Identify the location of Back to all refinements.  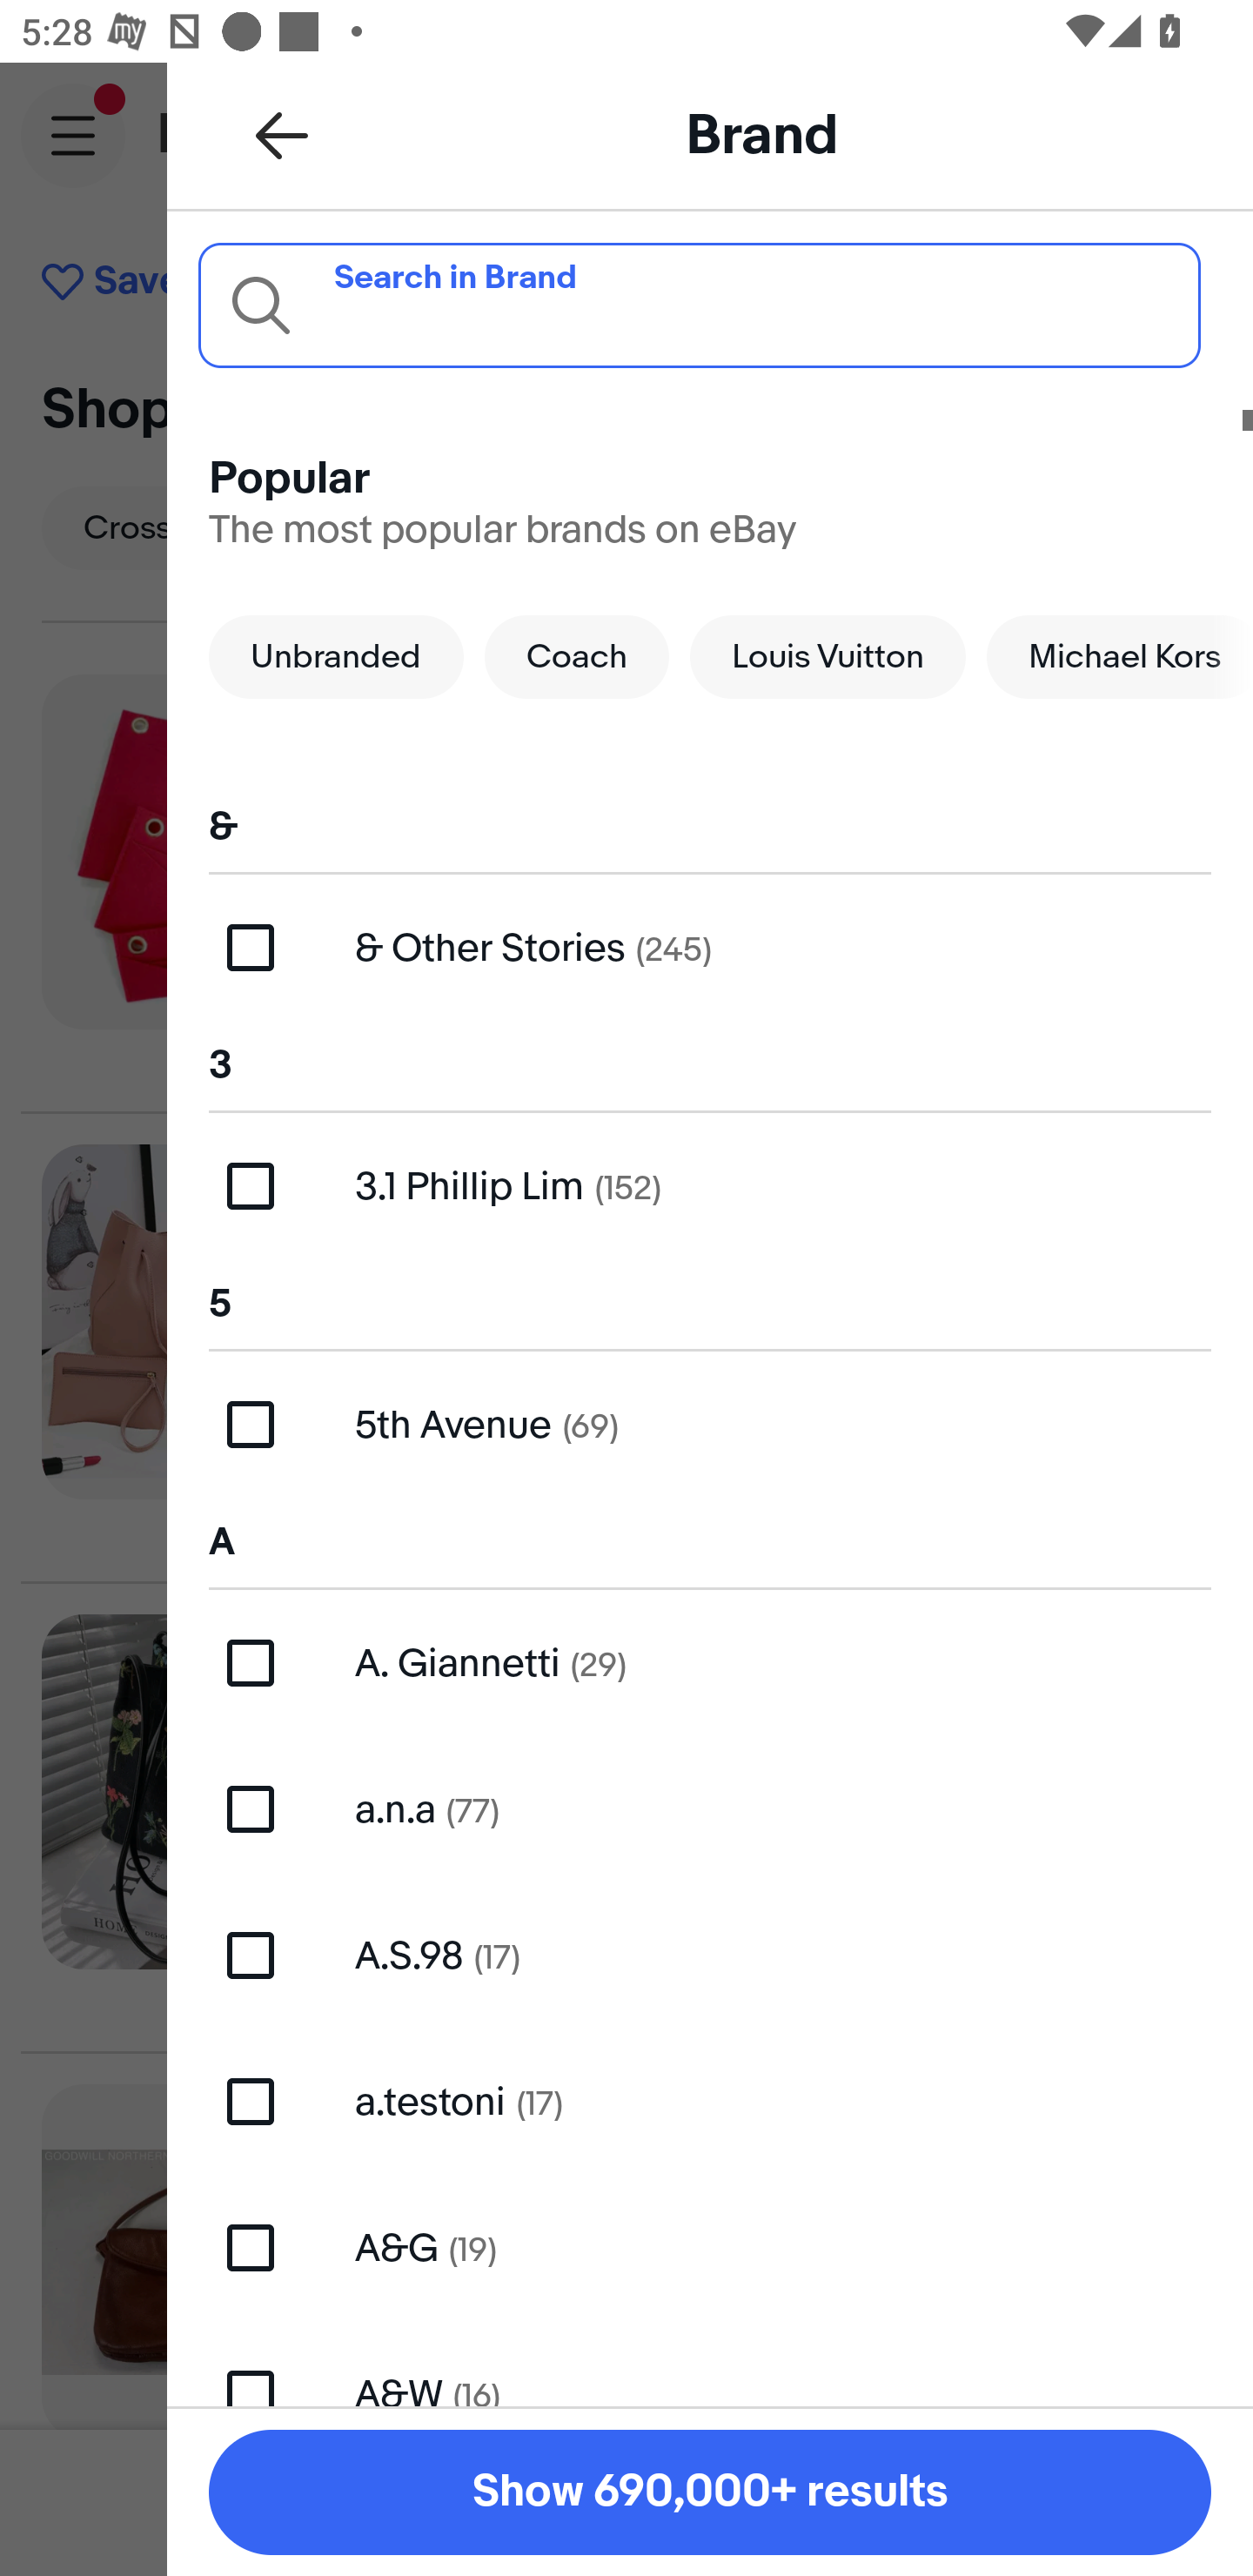
(282, 134).